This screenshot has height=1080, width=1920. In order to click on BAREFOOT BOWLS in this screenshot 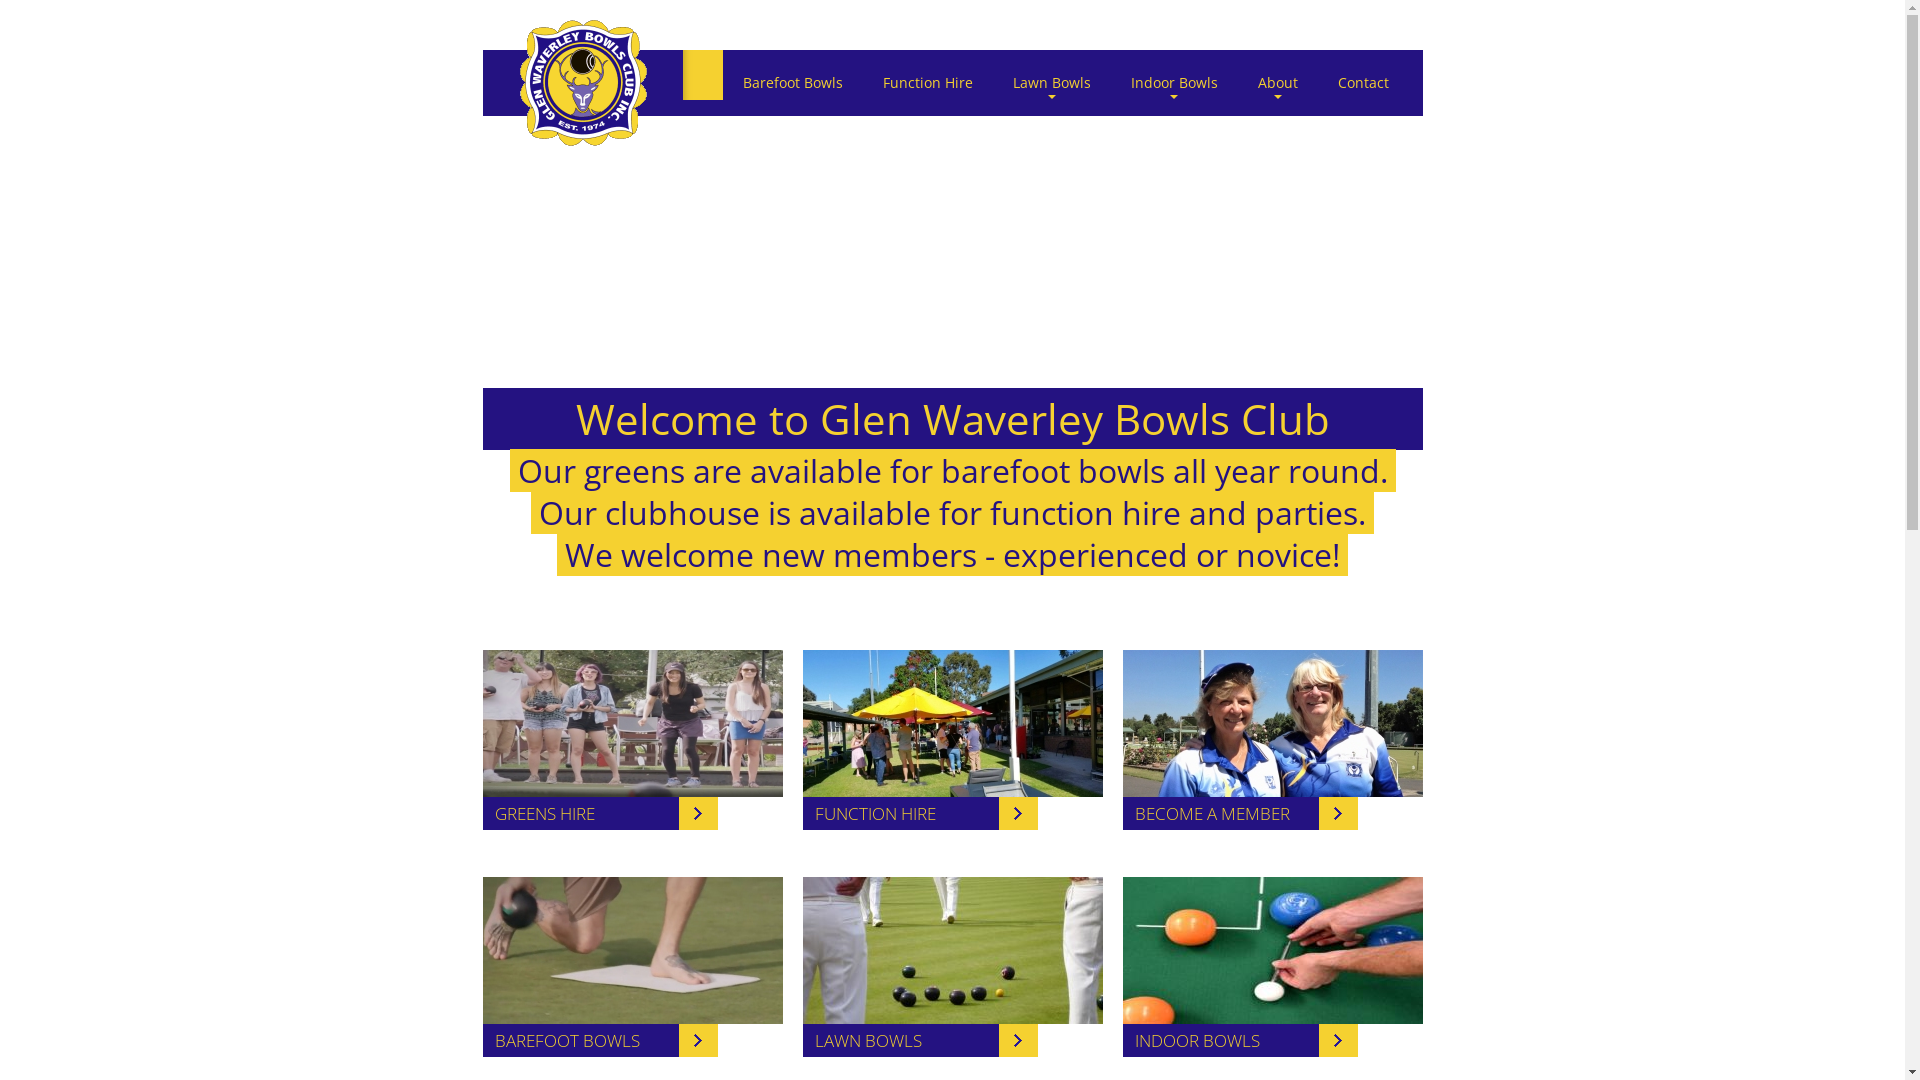, I will do `click(600, 1040)`.